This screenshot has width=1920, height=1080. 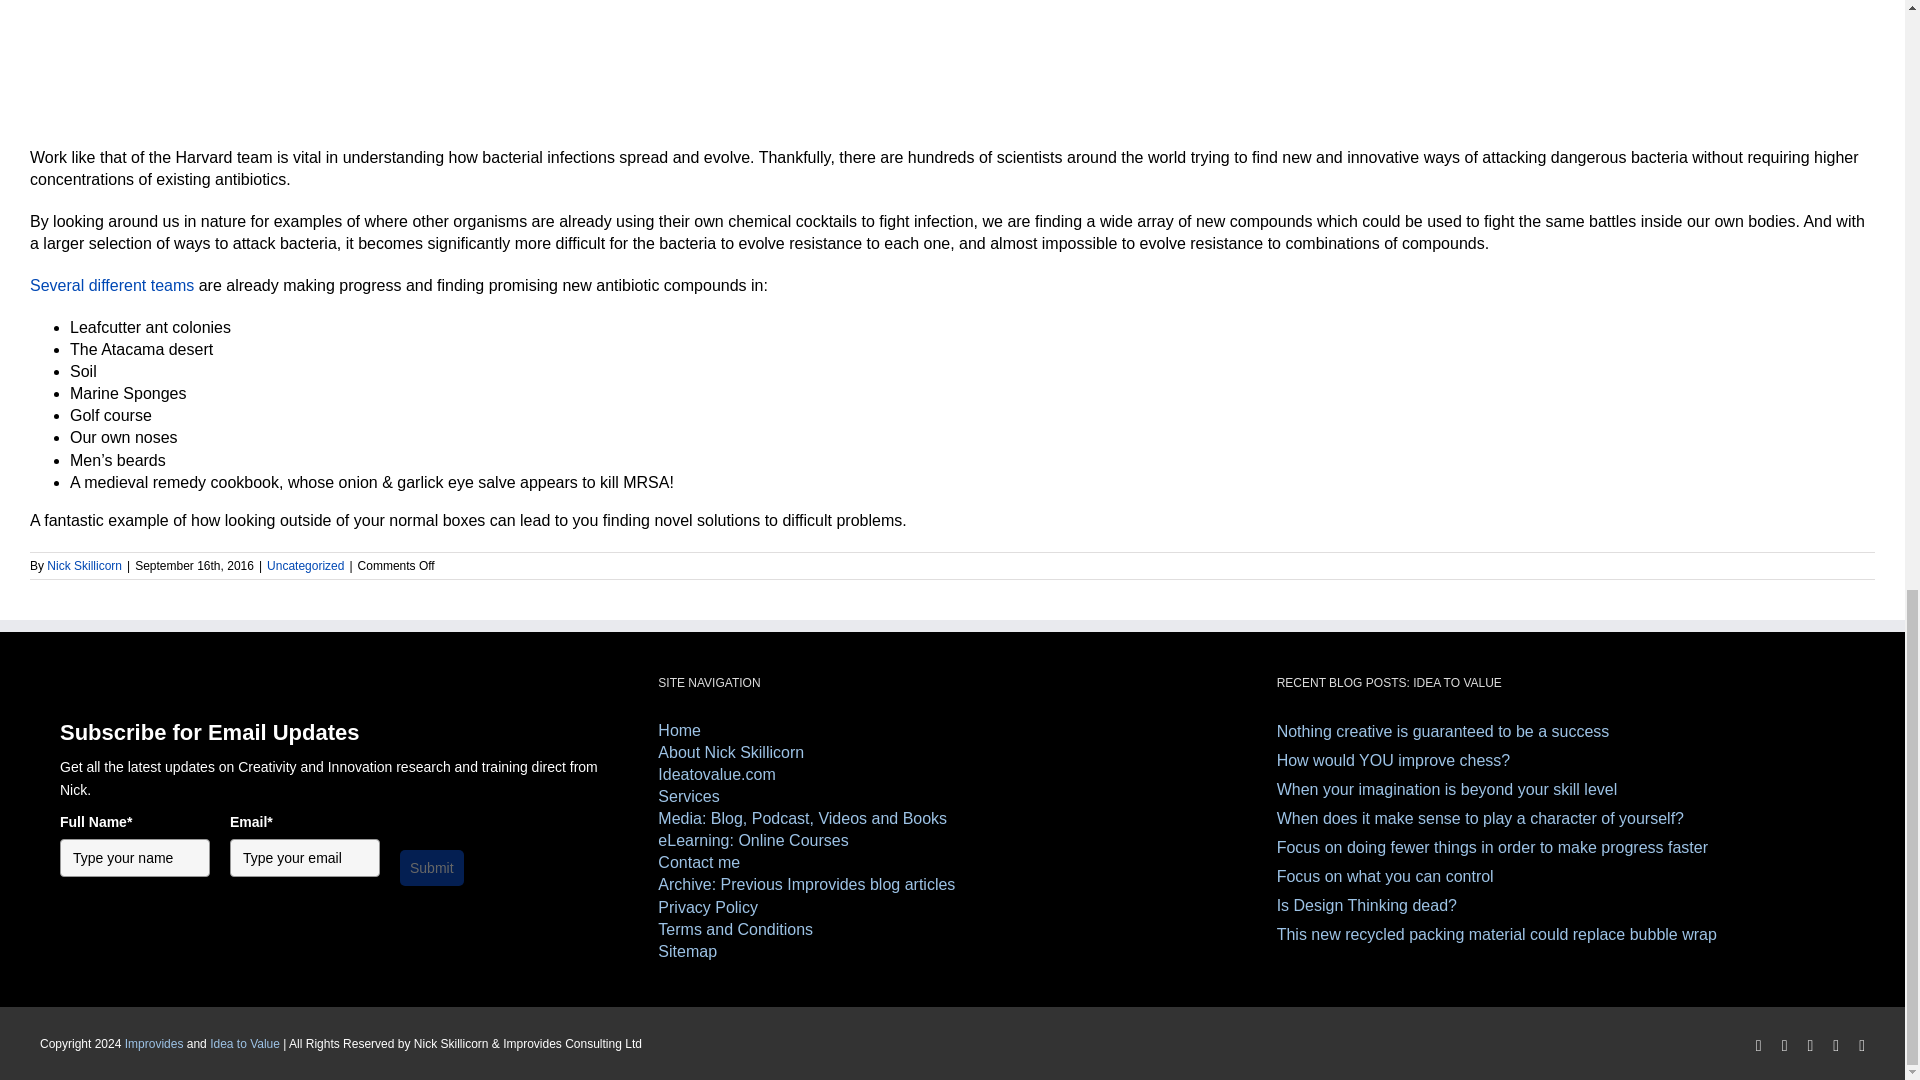 What do you see at coordinates (952, 930) in the screenshot?
I see `Terms and Conditions` at bounding box center [952, 930].